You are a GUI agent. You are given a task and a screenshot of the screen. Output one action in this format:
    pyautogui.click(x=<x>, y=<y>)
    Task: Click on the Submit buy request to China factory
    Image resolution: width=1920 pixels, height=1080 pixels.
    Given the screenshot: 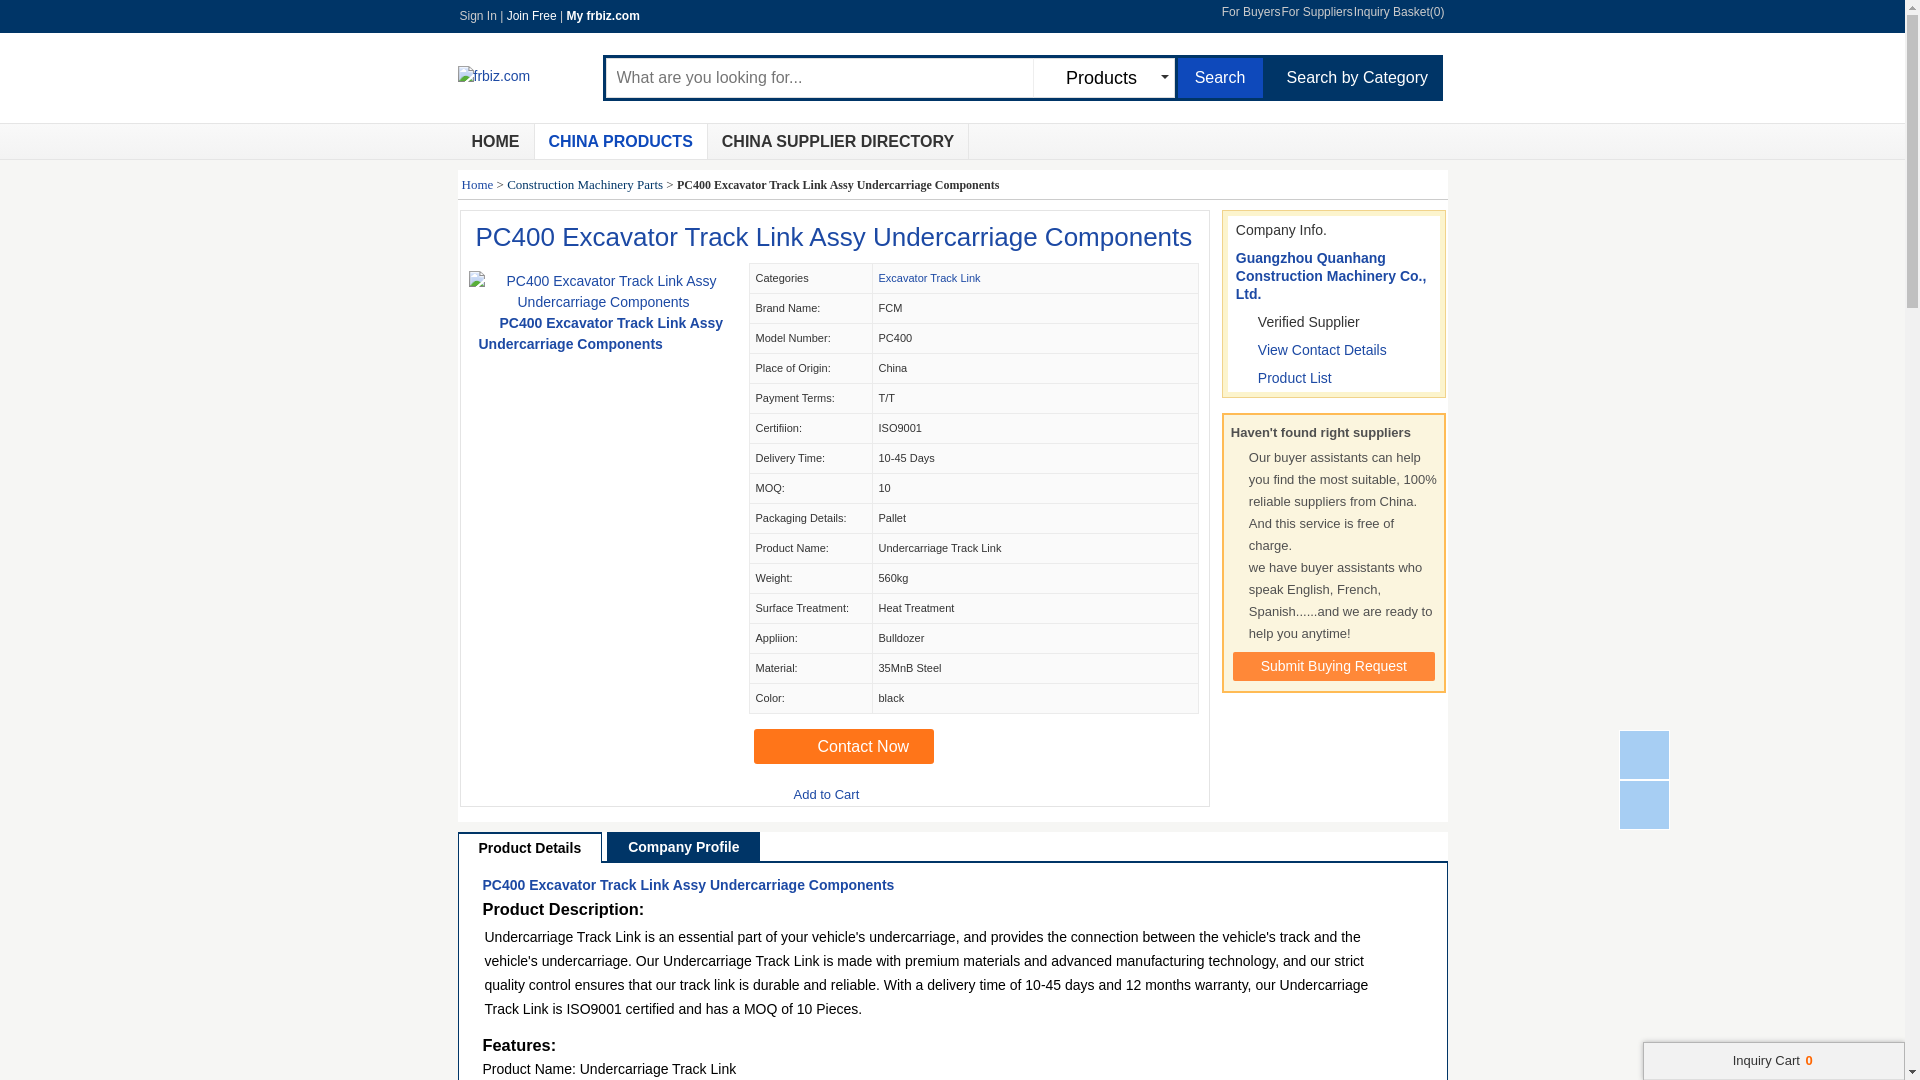 What is the action you would take?
    pyautogui.click(x=1333, y=666)
    